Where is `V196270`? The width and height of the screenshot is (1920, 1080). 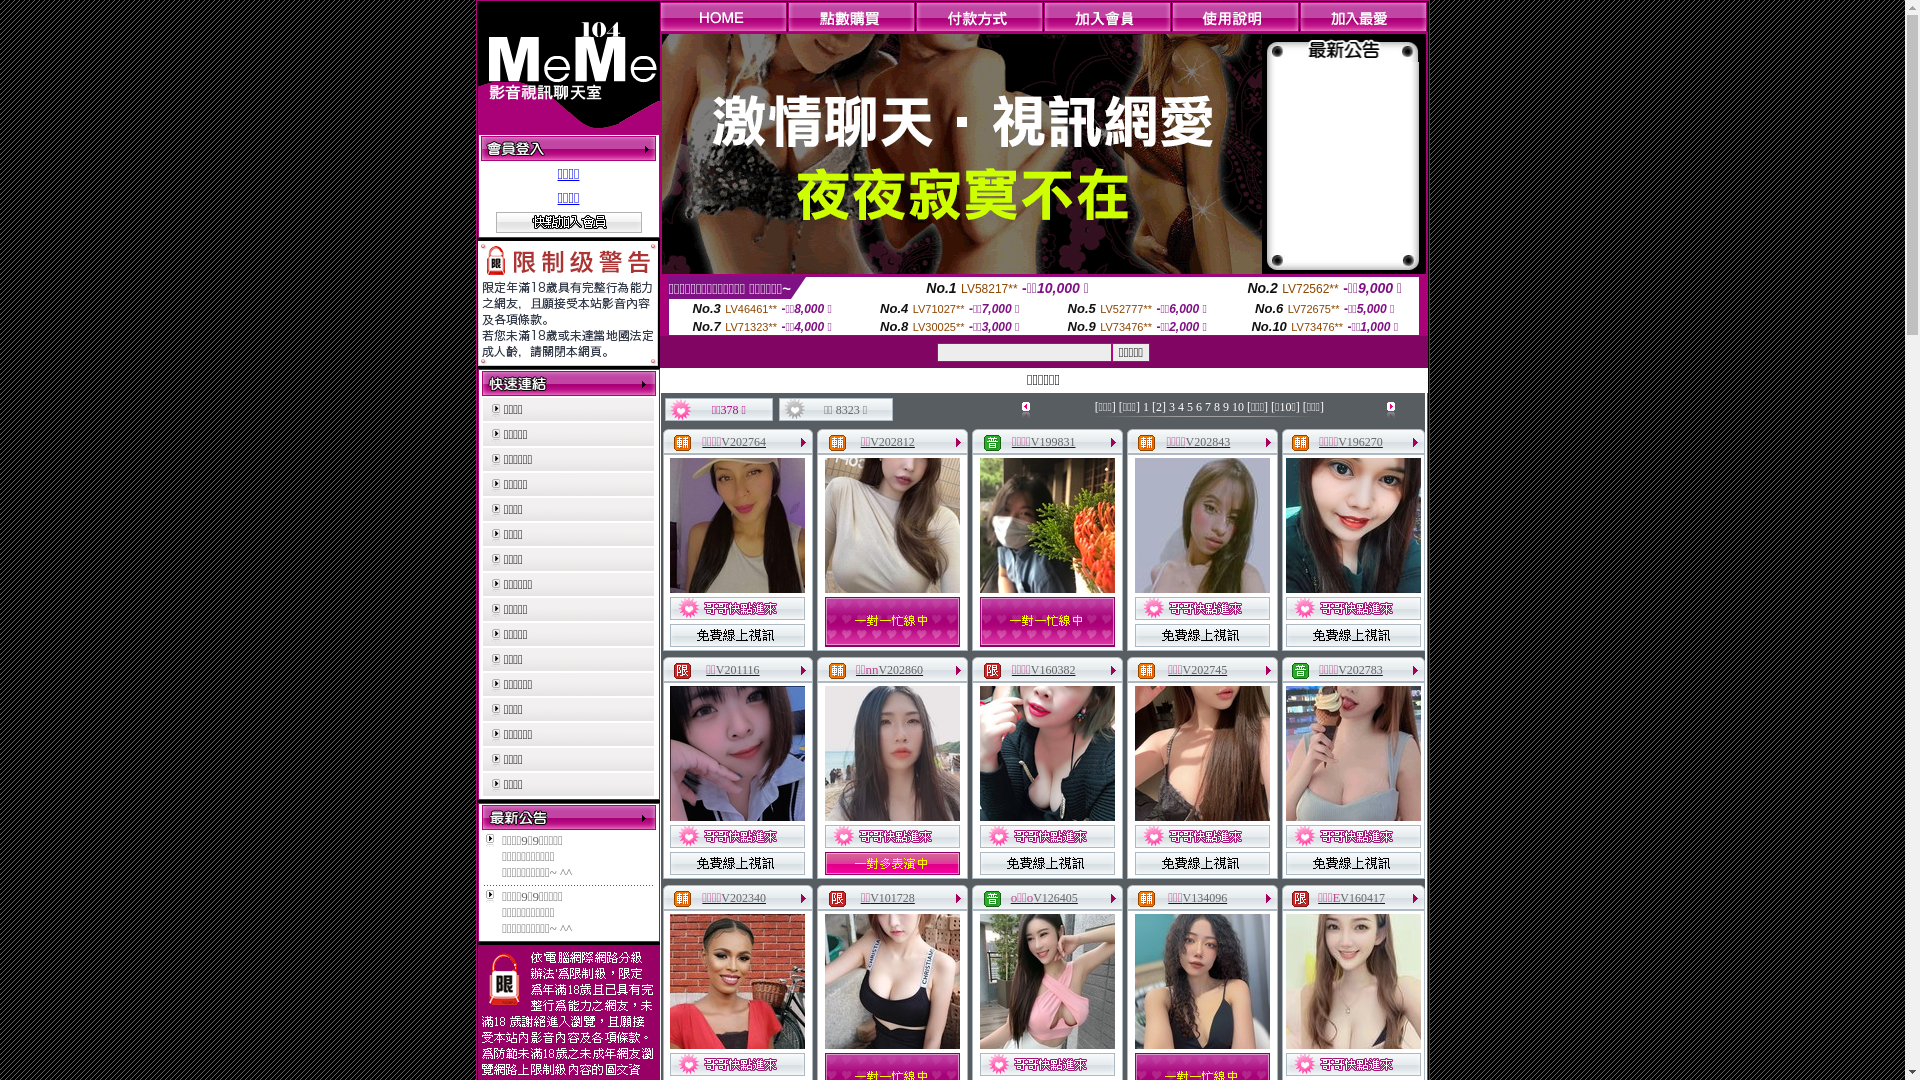 V196270 is located at coordinates (1360, 442).